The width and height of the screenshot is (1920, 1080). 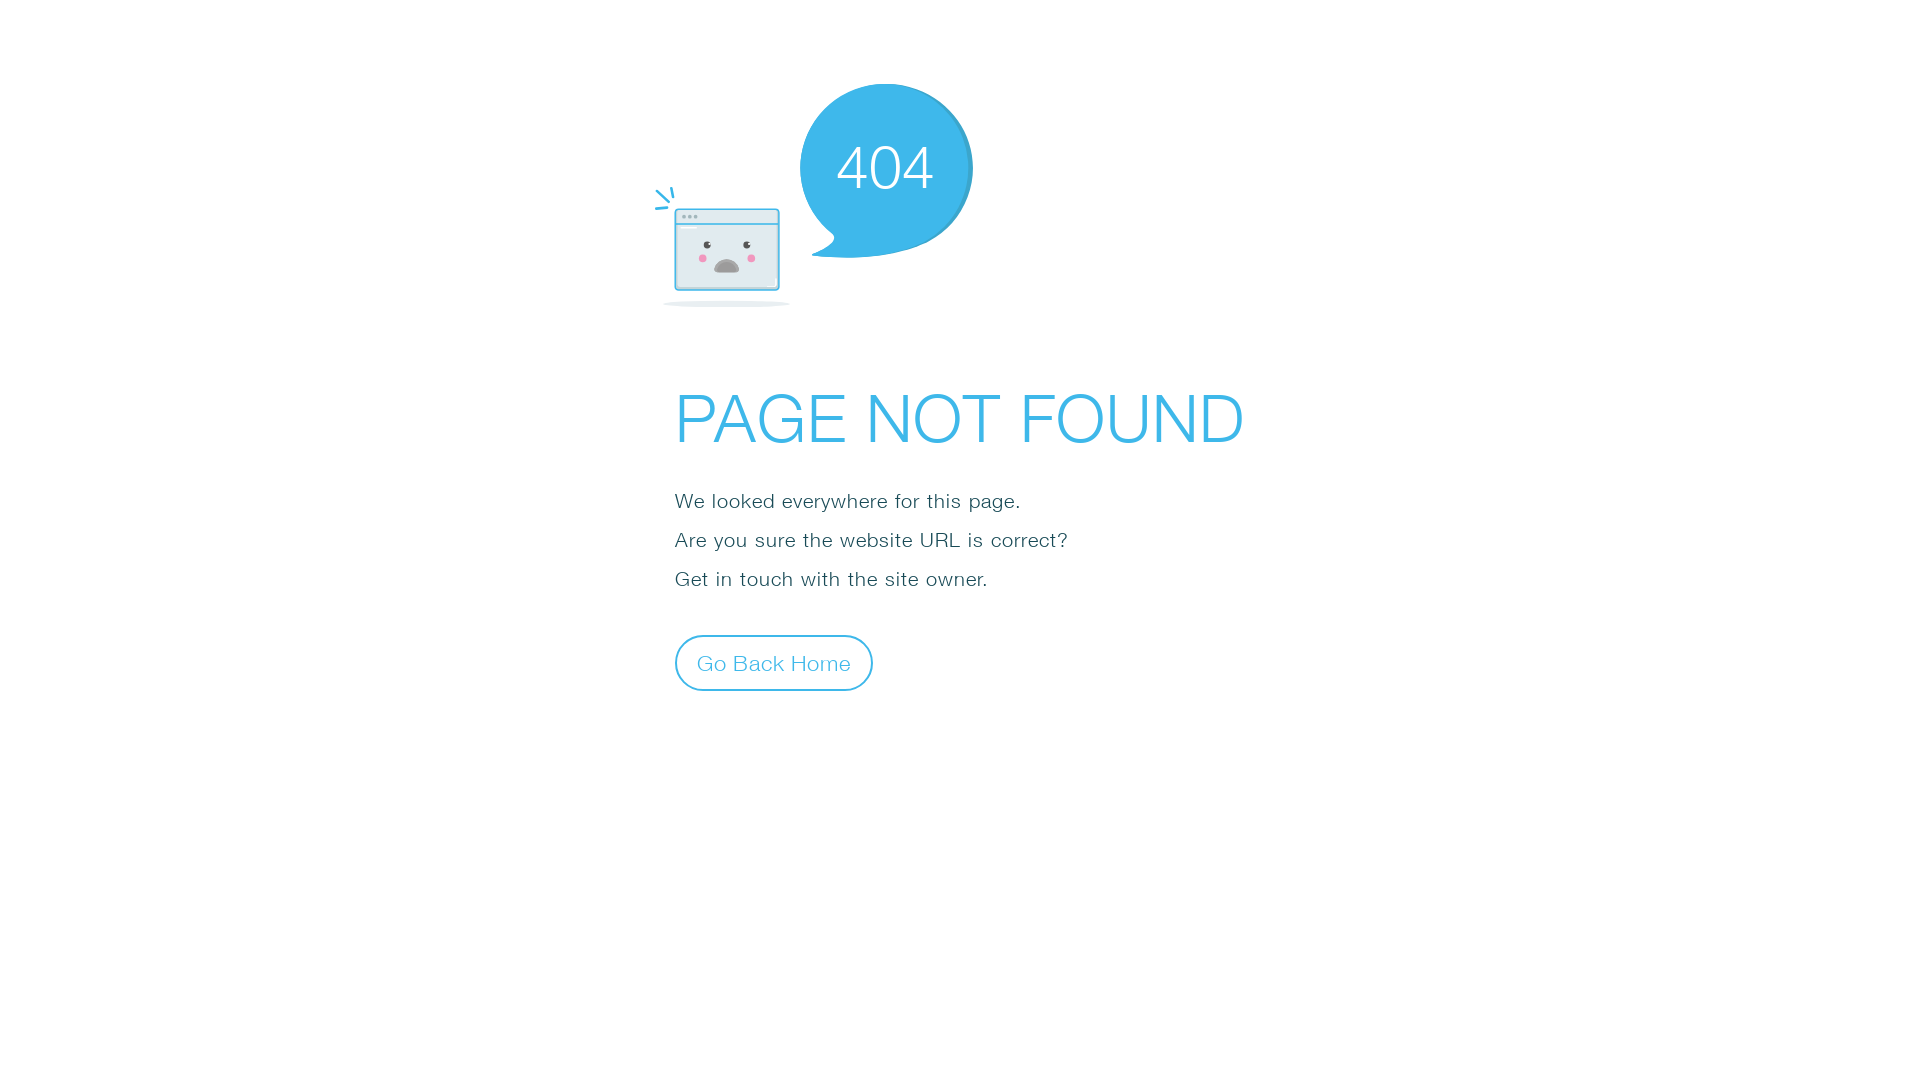 I want to click on Go Back Home, so click(x=774, y=662).